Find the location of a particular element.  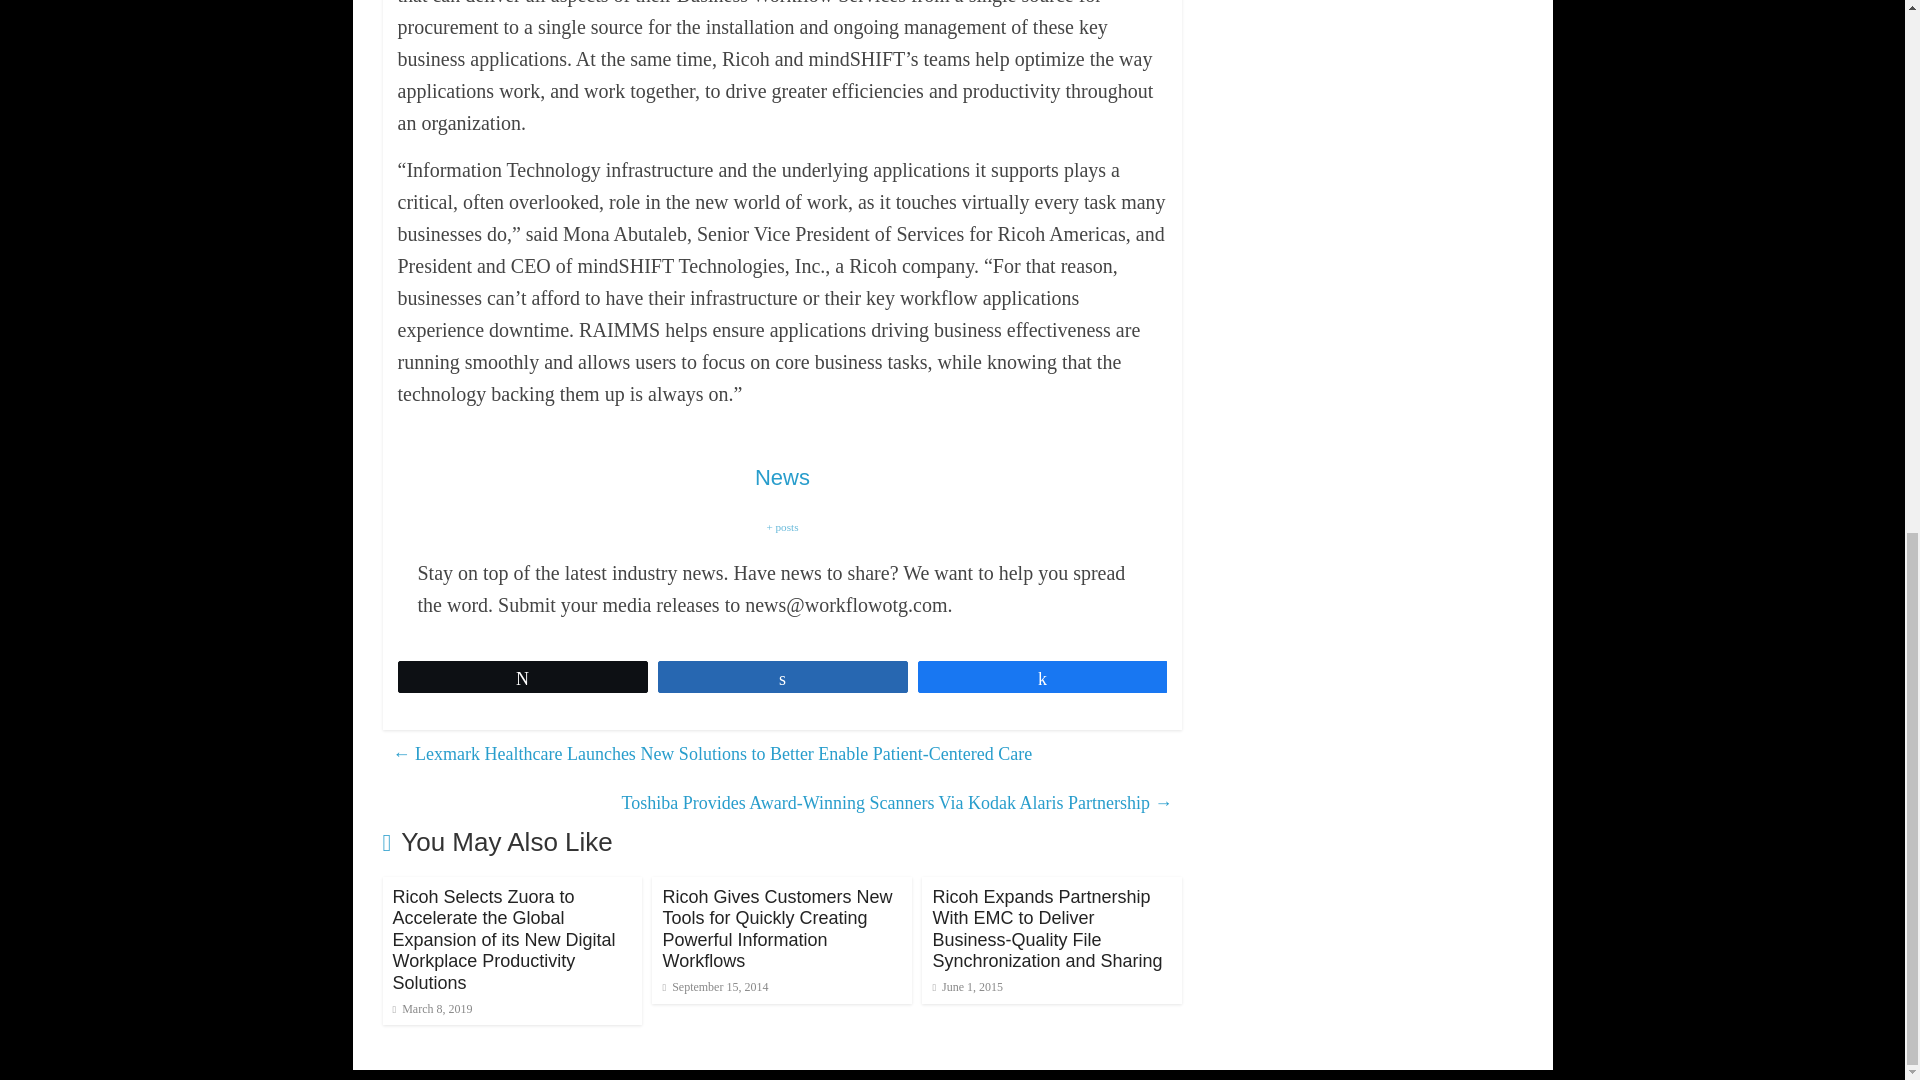

6:38 pm is located at coordinates (715, 986).